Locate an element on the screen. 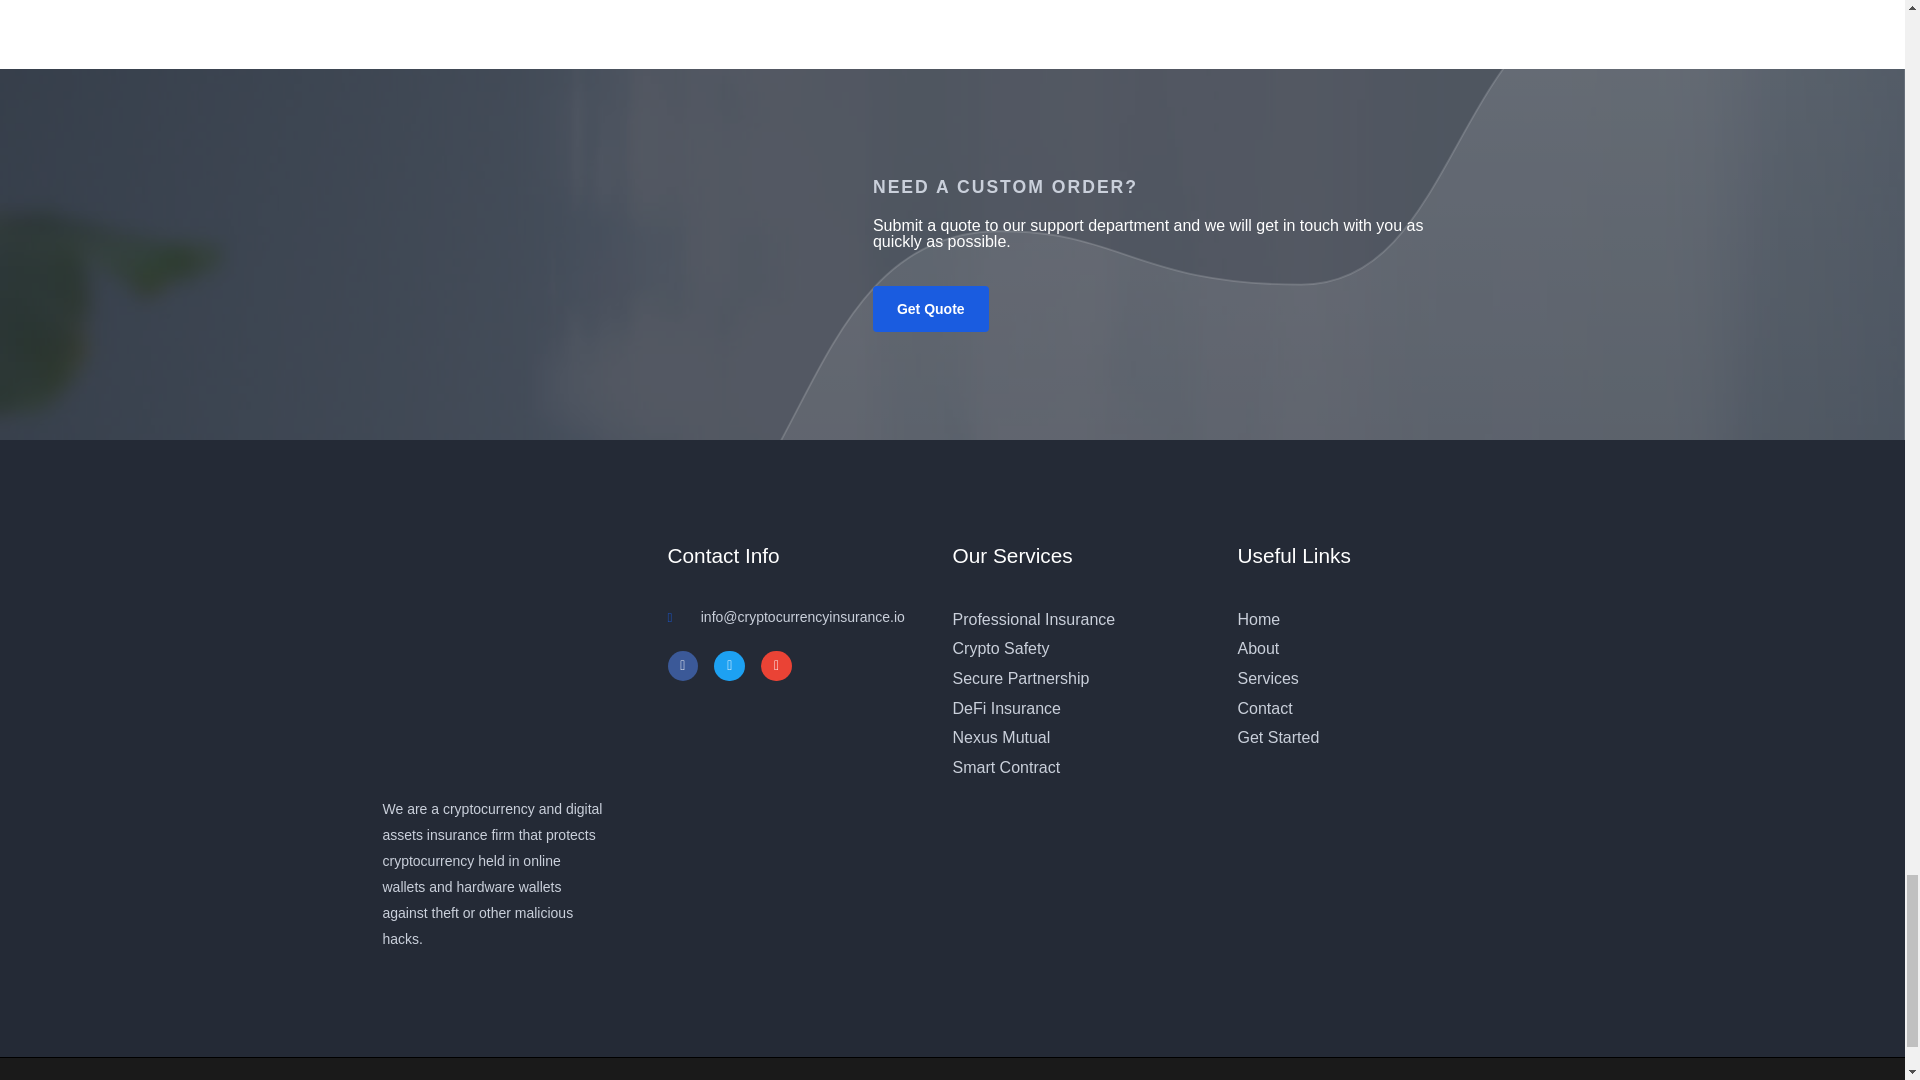  Envelope is located at coordinates (776, 666).